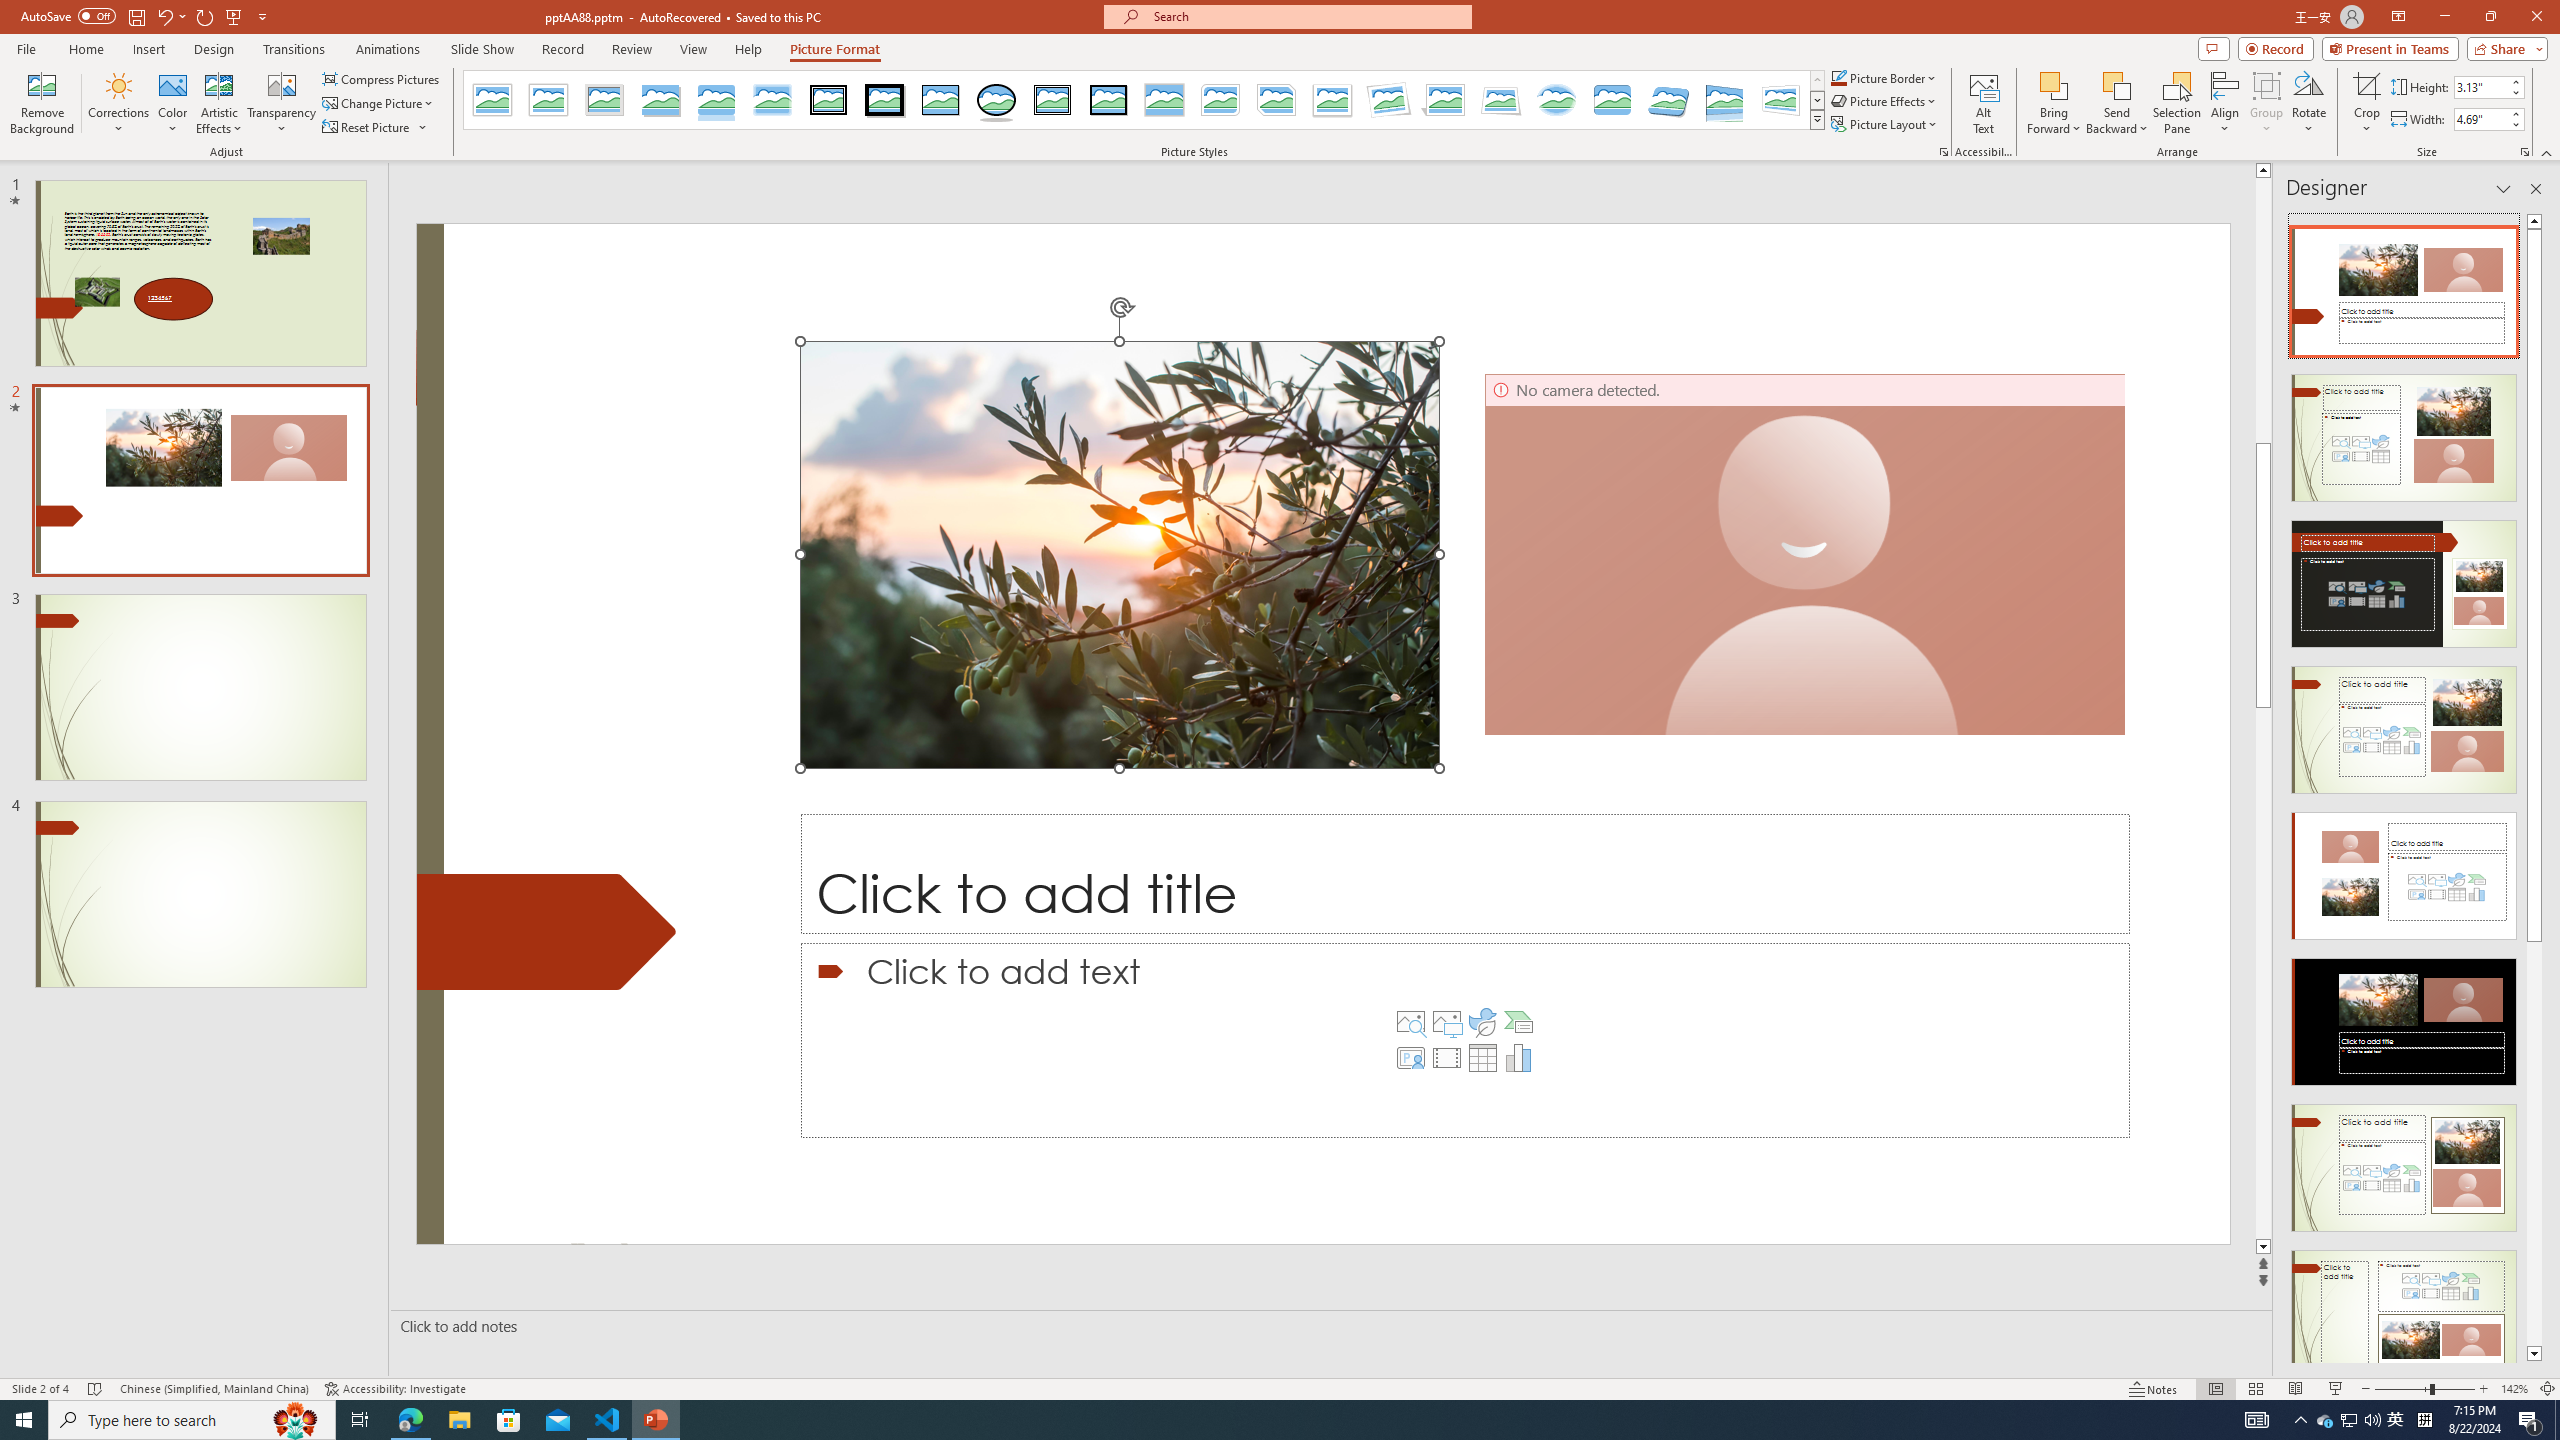 This screenshot has width=2560, height=1440. Describe the element at coordinates (376, 128) in the screenshot. I see `Reset Picture` at that location.